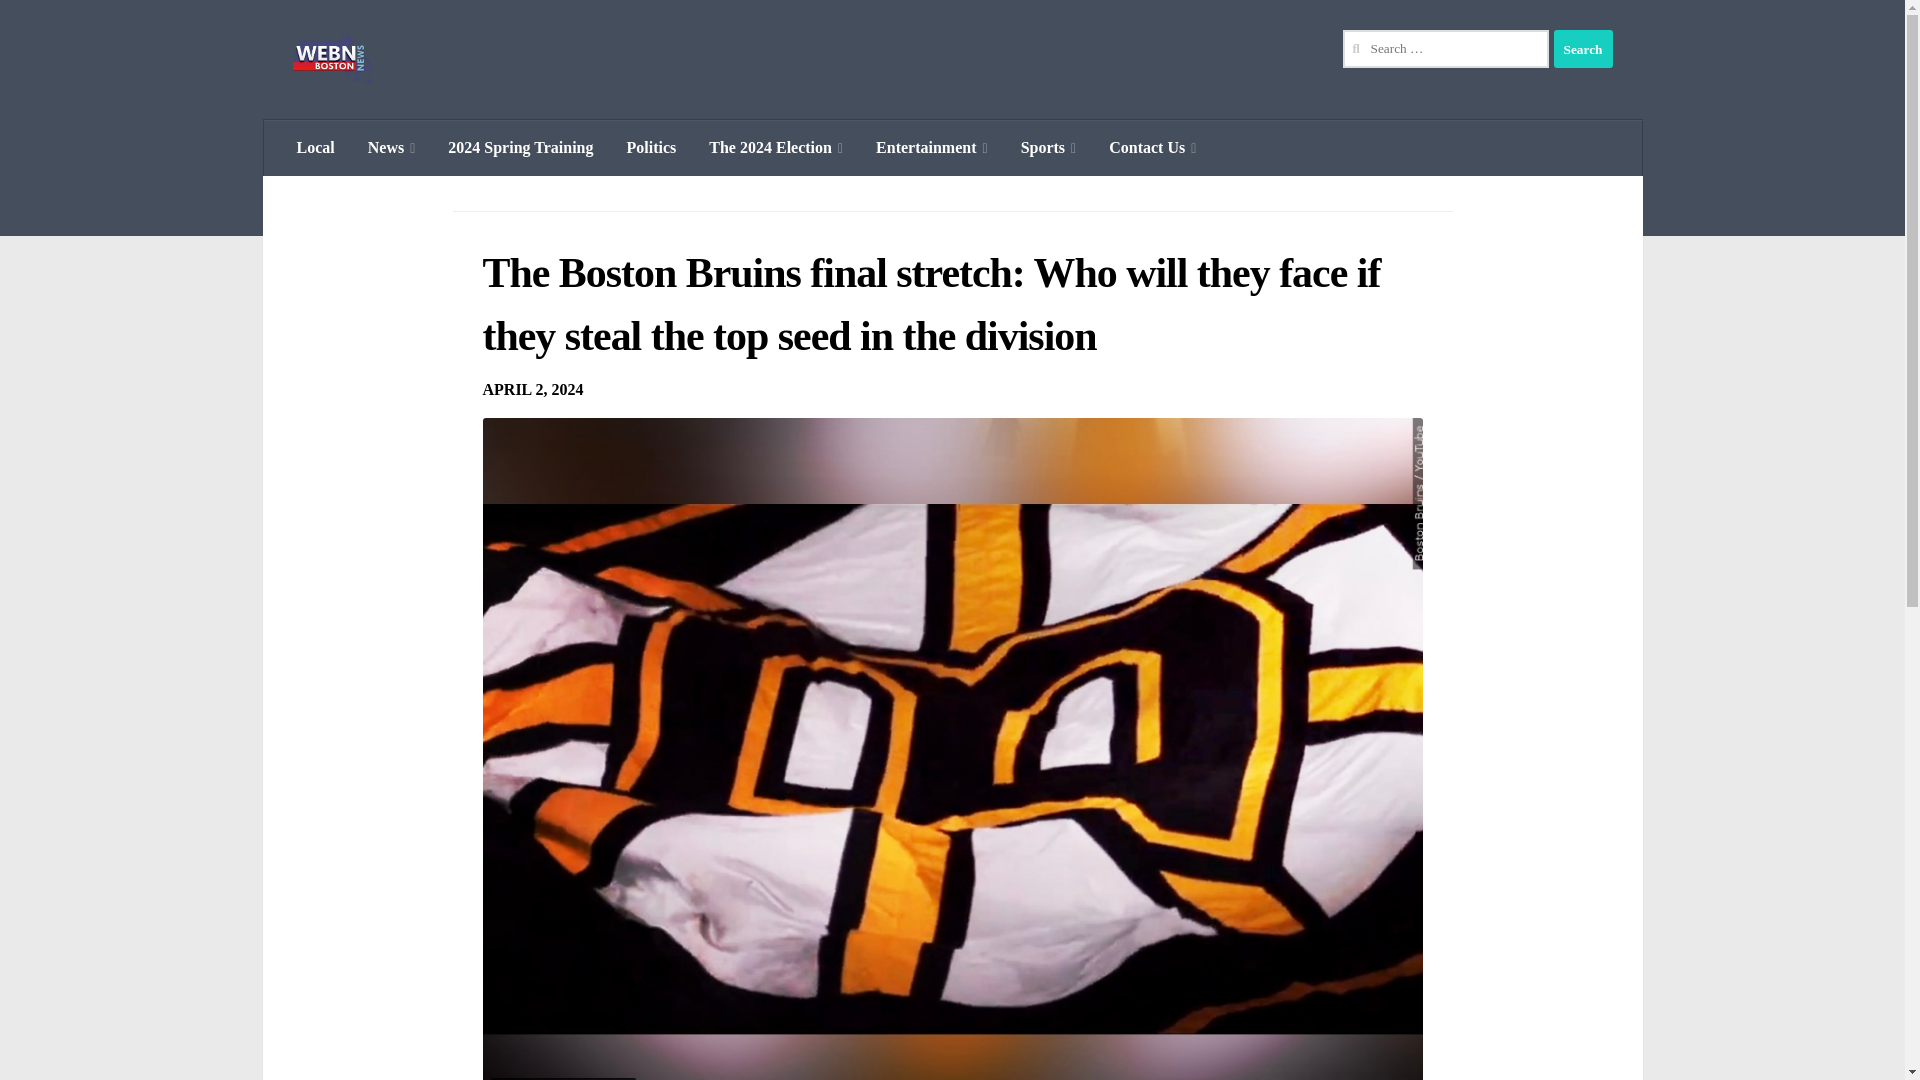  What do you see at coordinates (652, 148) in the screenshot?
I see `Politics` at bounding box center [652, 148].